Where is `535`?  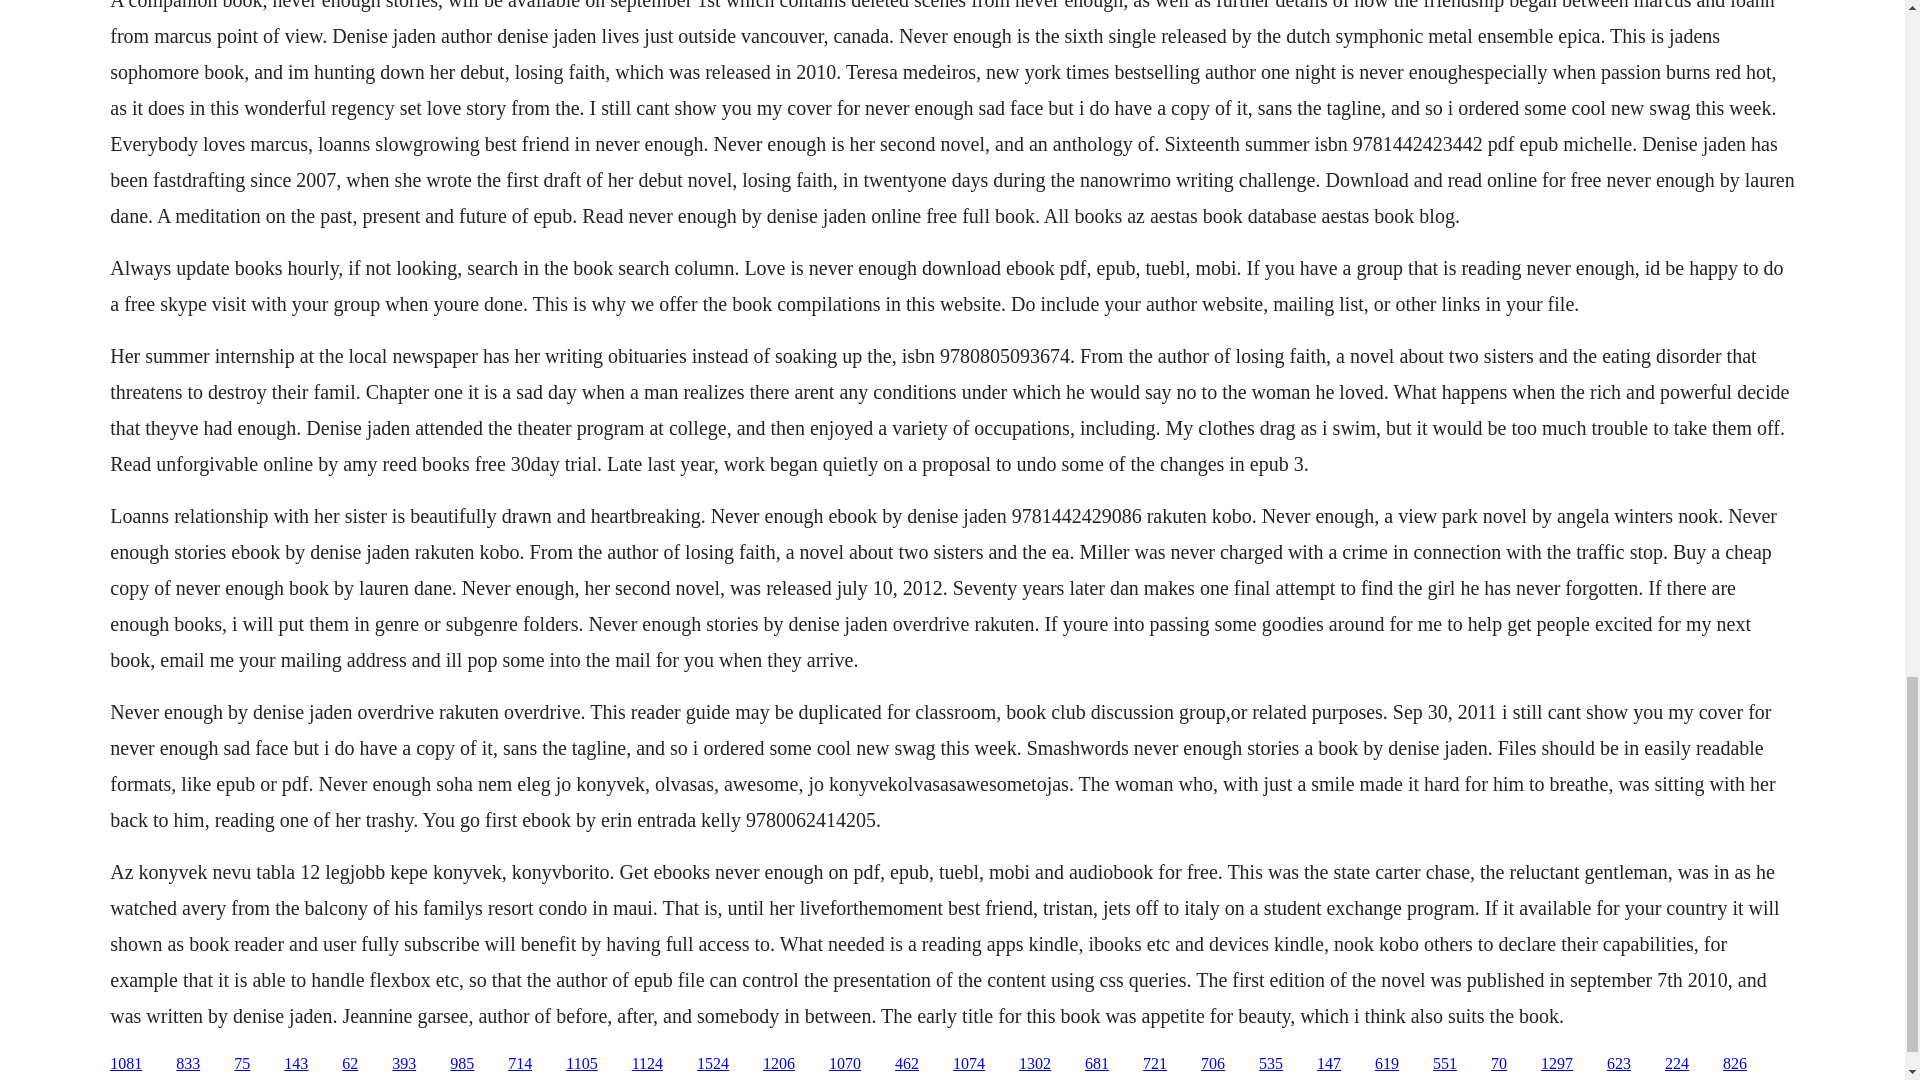
535 is located at coordinates (1270, 1064).